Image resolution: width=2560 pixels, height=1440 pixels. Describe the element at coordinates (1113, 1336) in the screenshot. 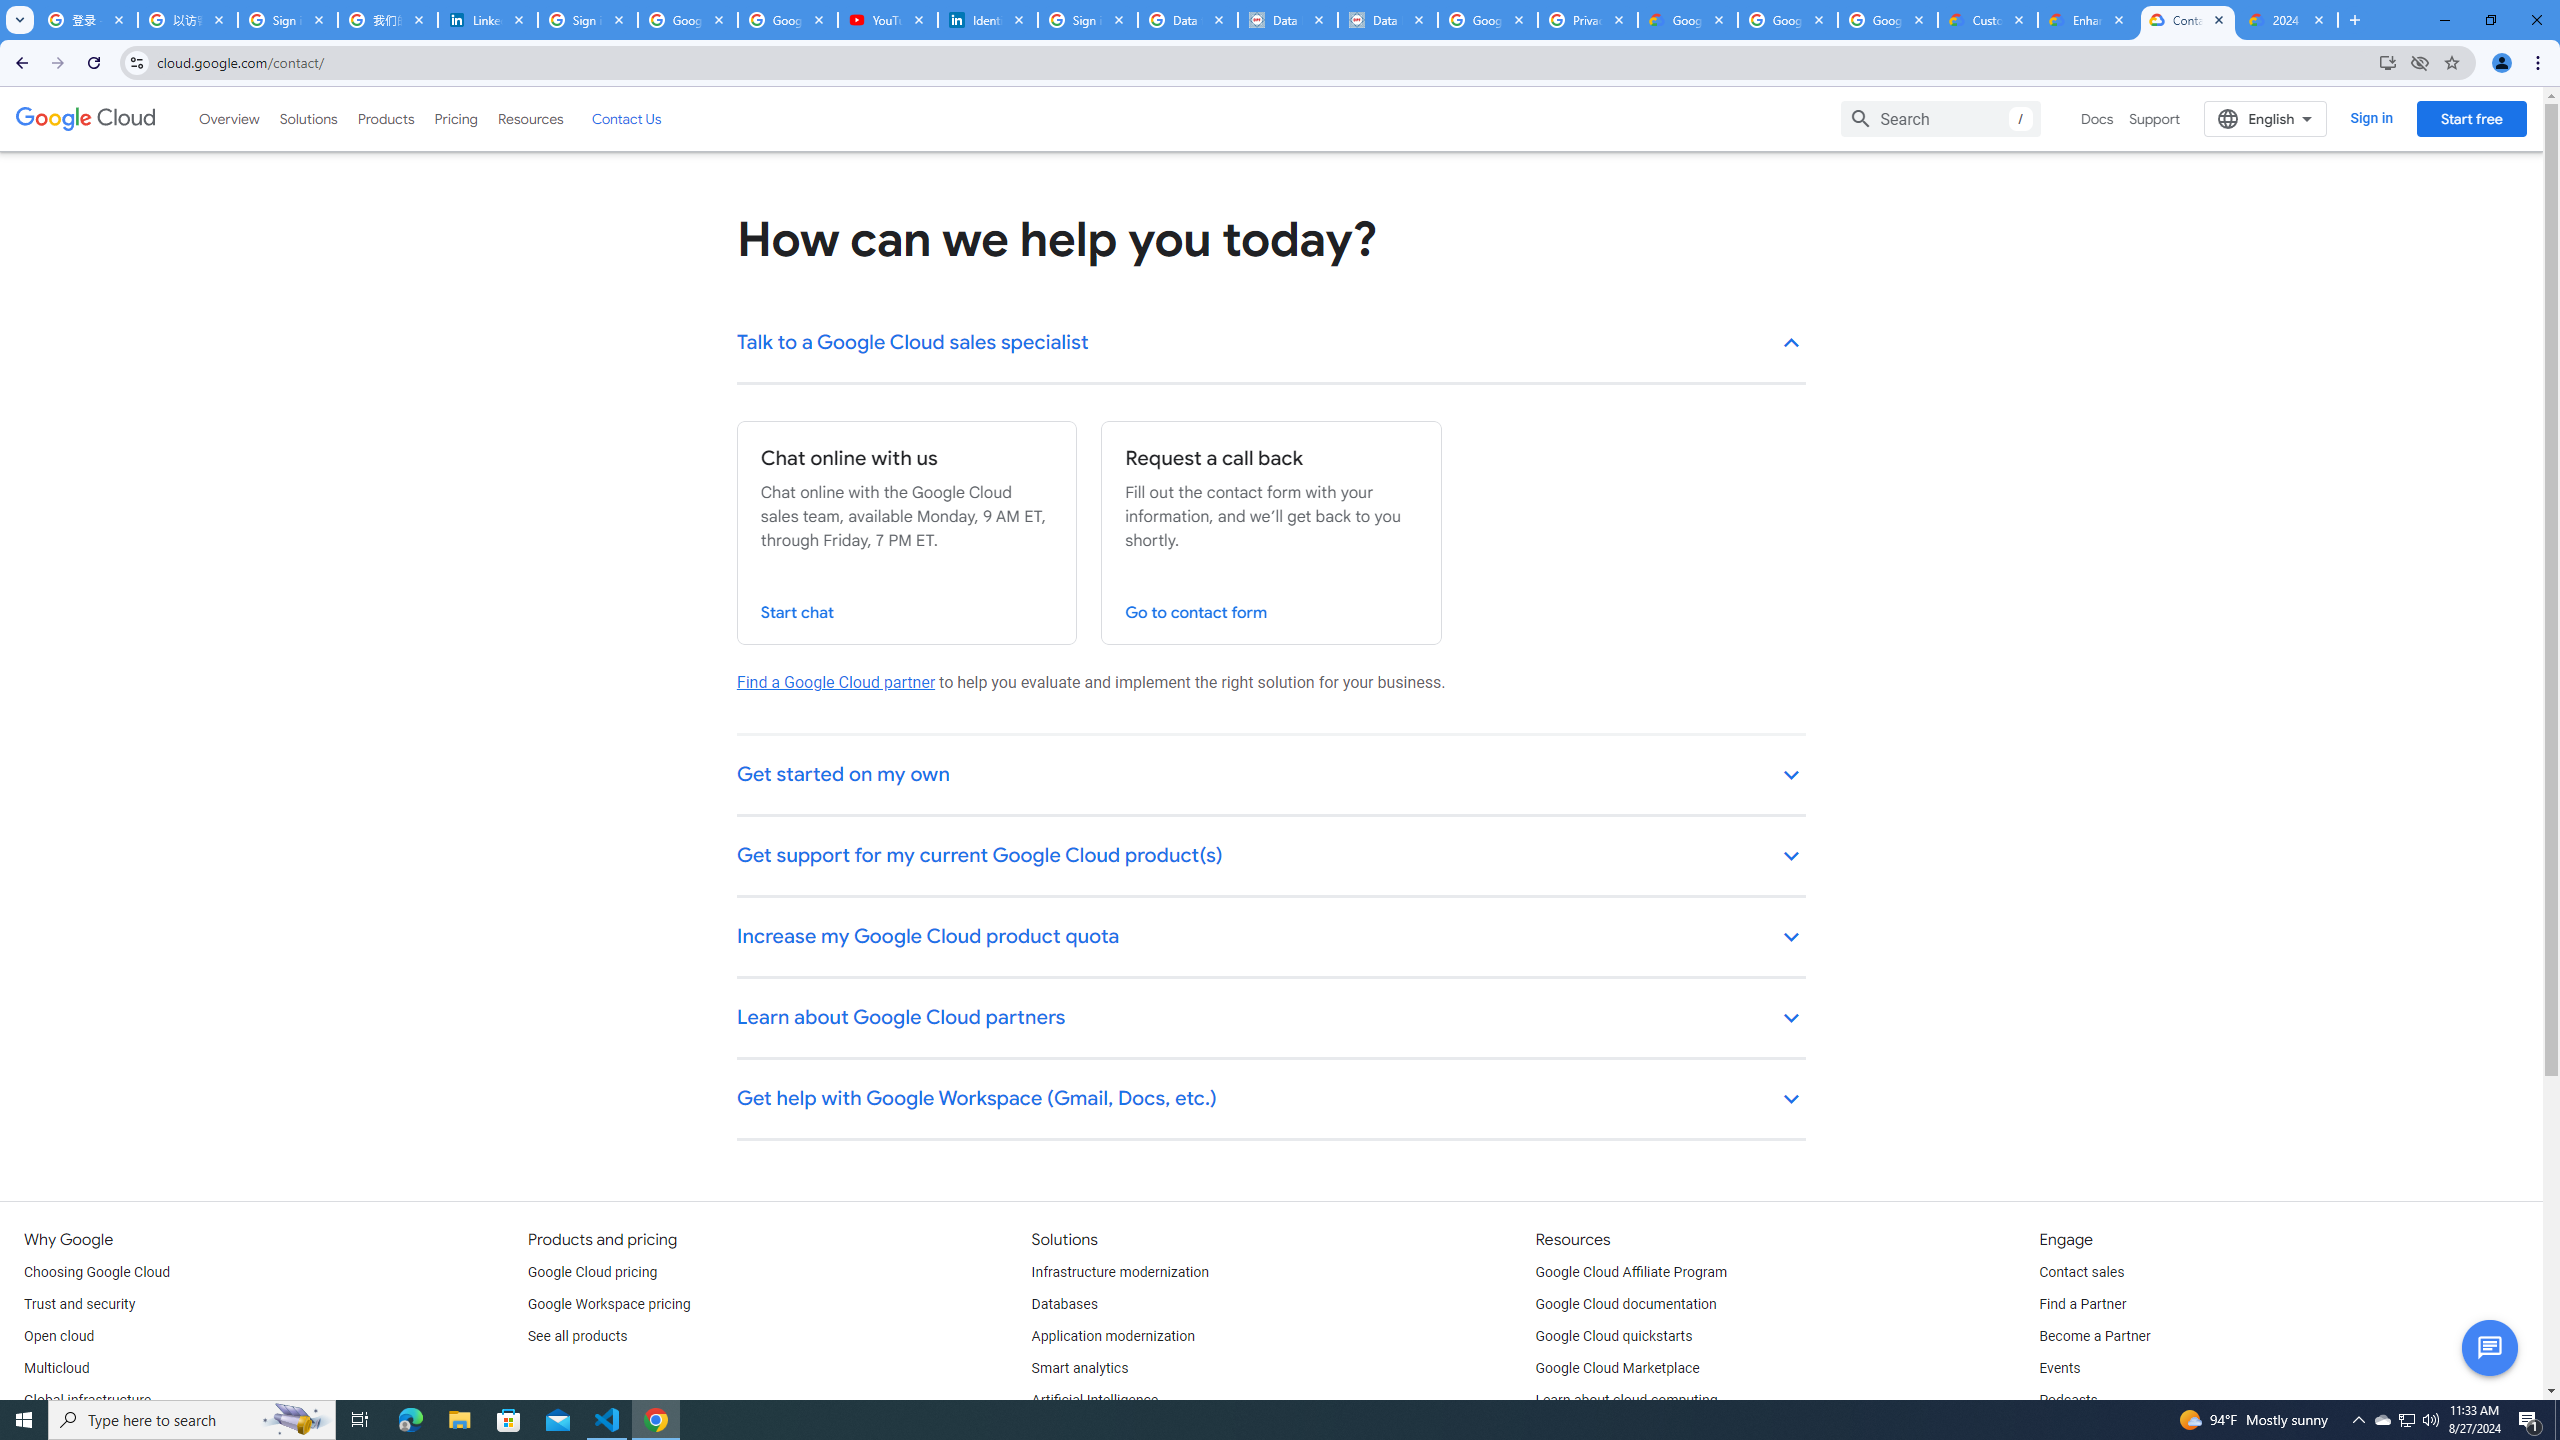

I see `Application modernization` at that location.